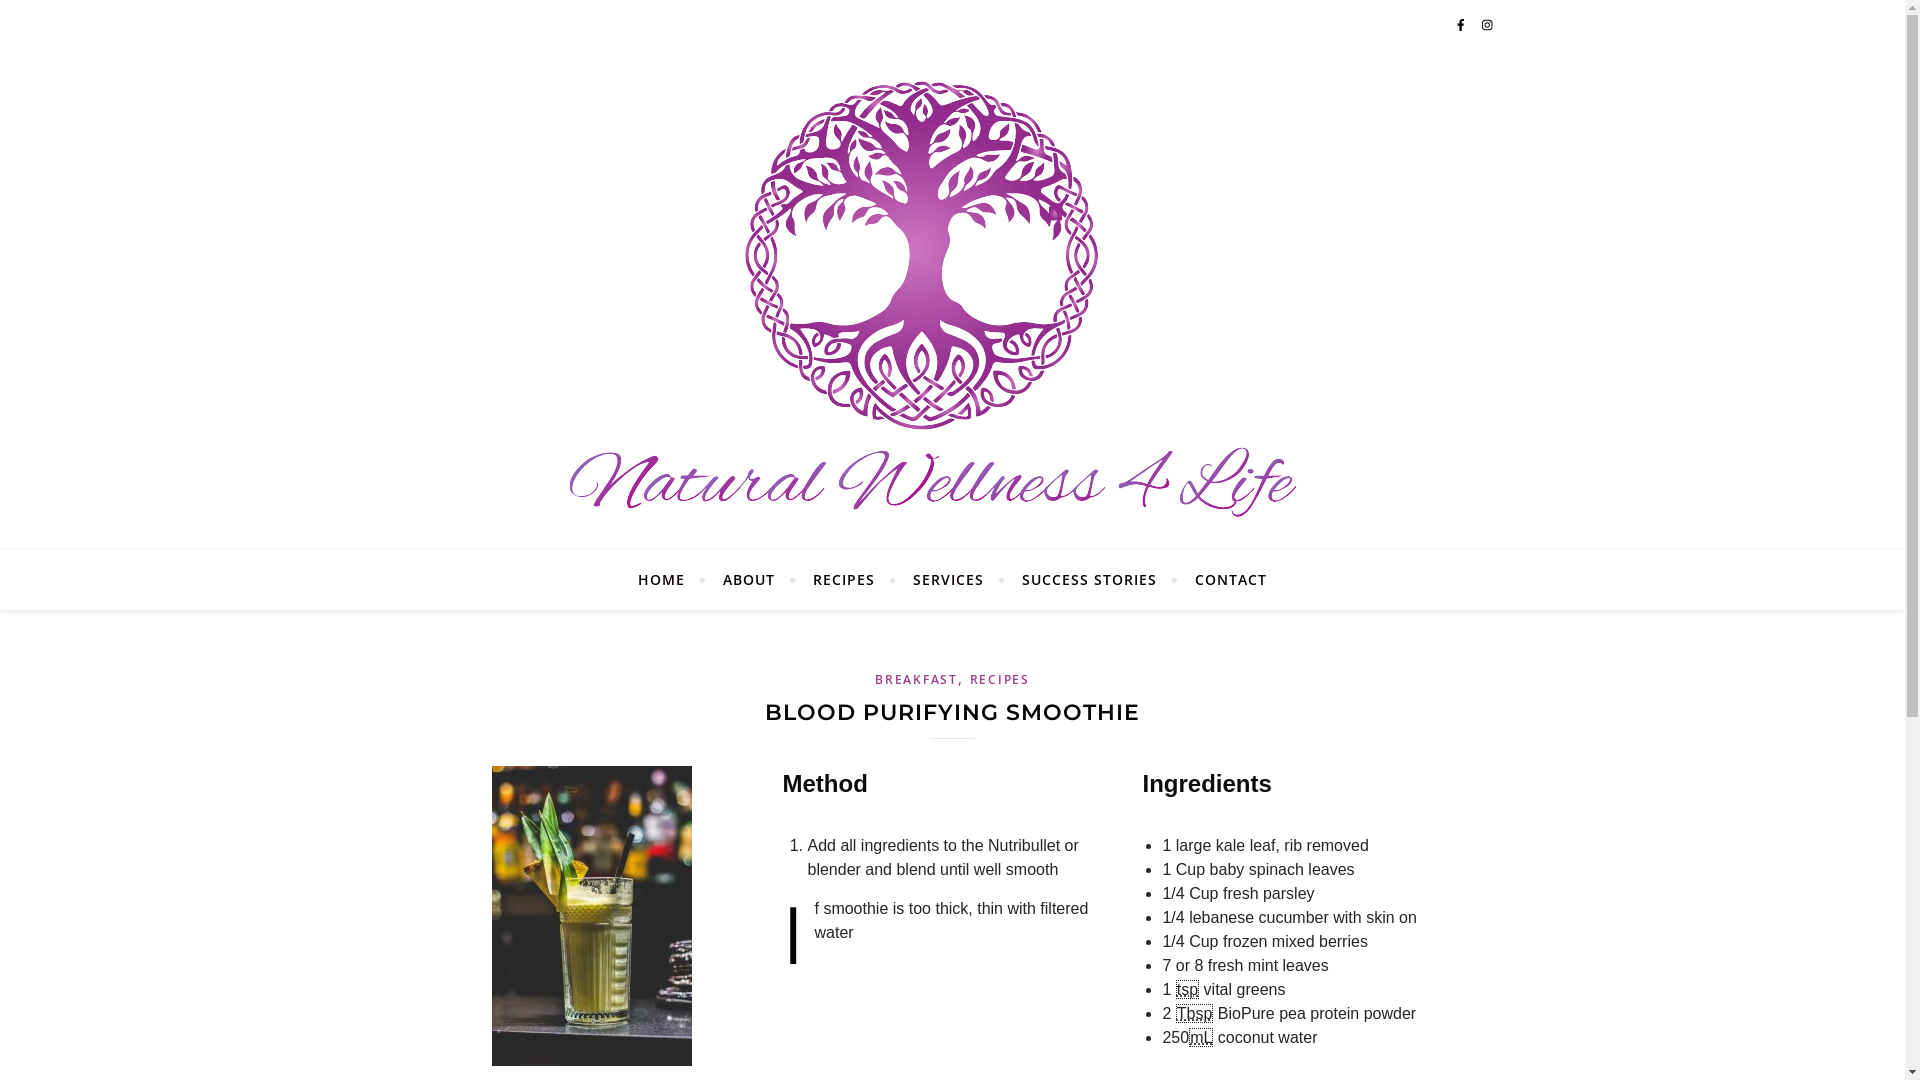 The image size is (1920, 1080). Describe the element at coordinates (948, 580) in the screenshot. I see `SERVICES` at that location.